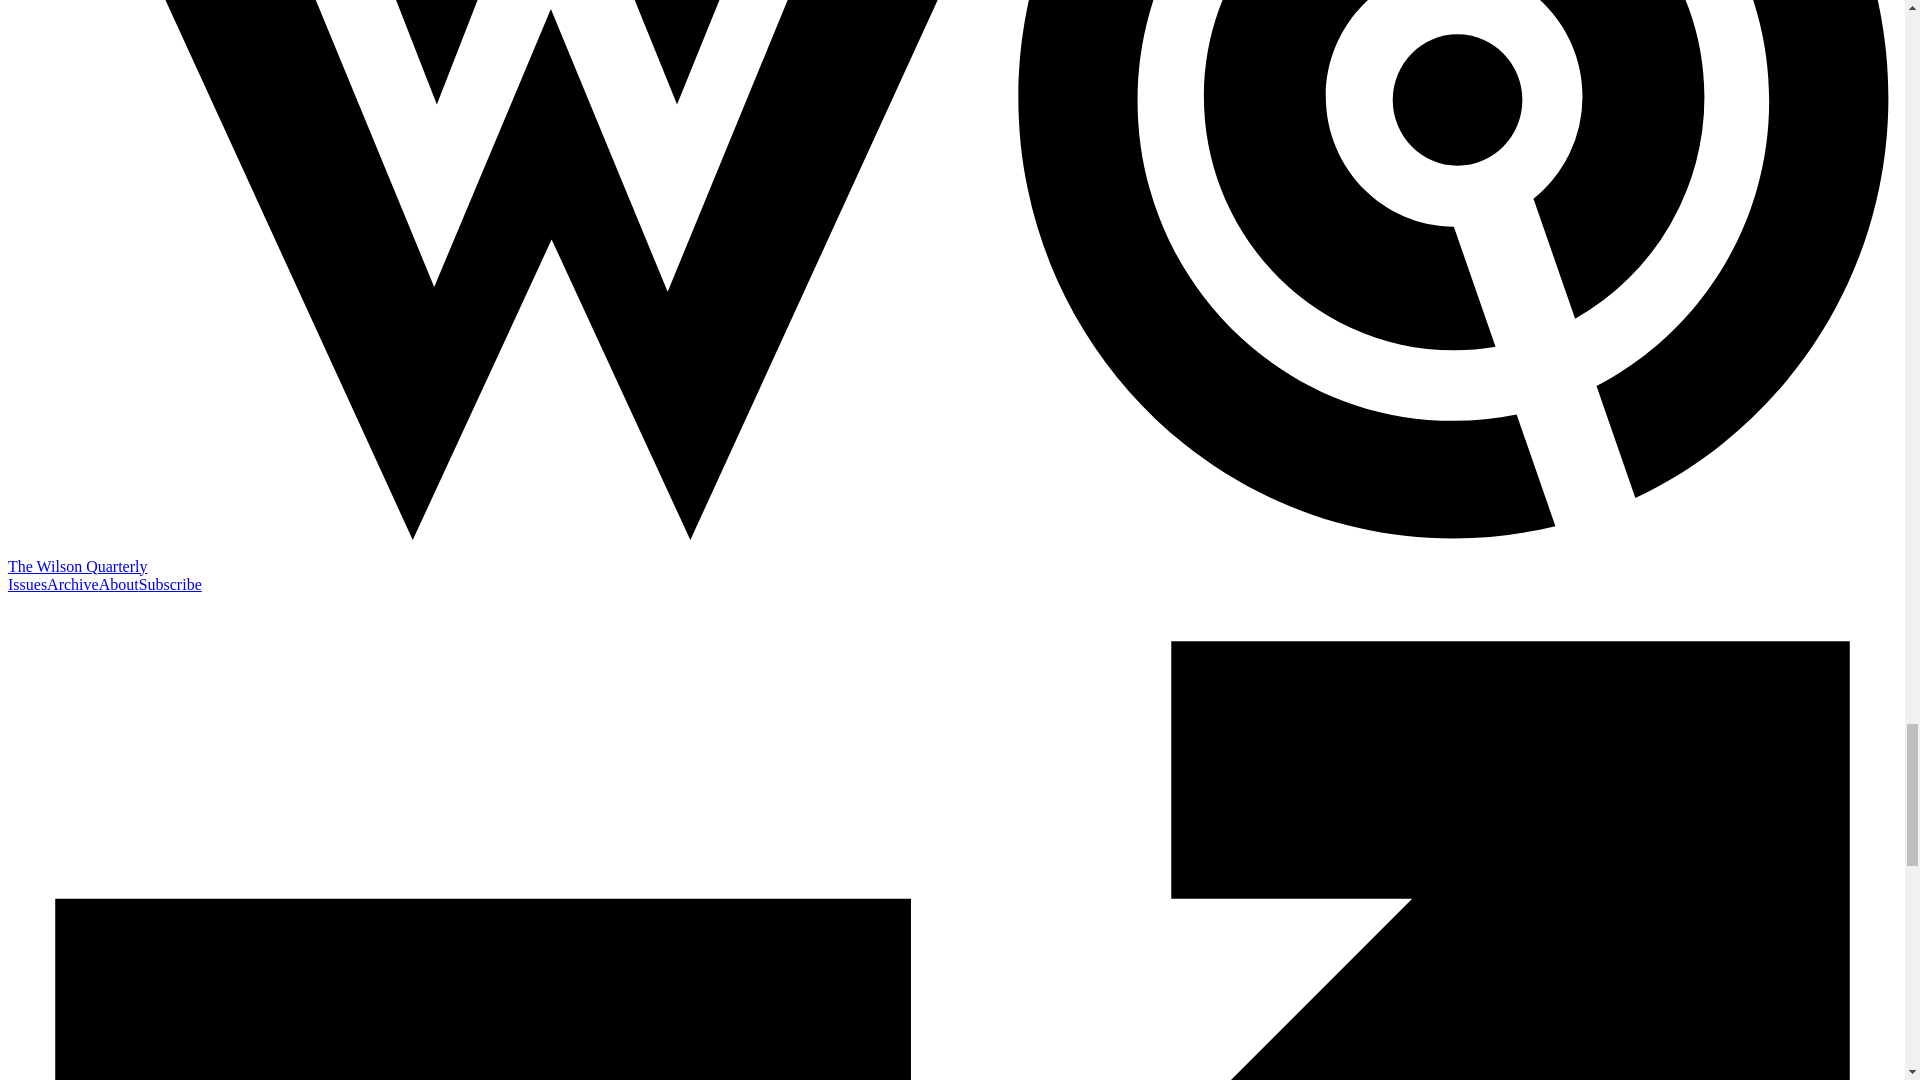 The image size is (1920, 1080). Describe the element at coordinates (118, 584) in the screenshot. I see `About` at that location.